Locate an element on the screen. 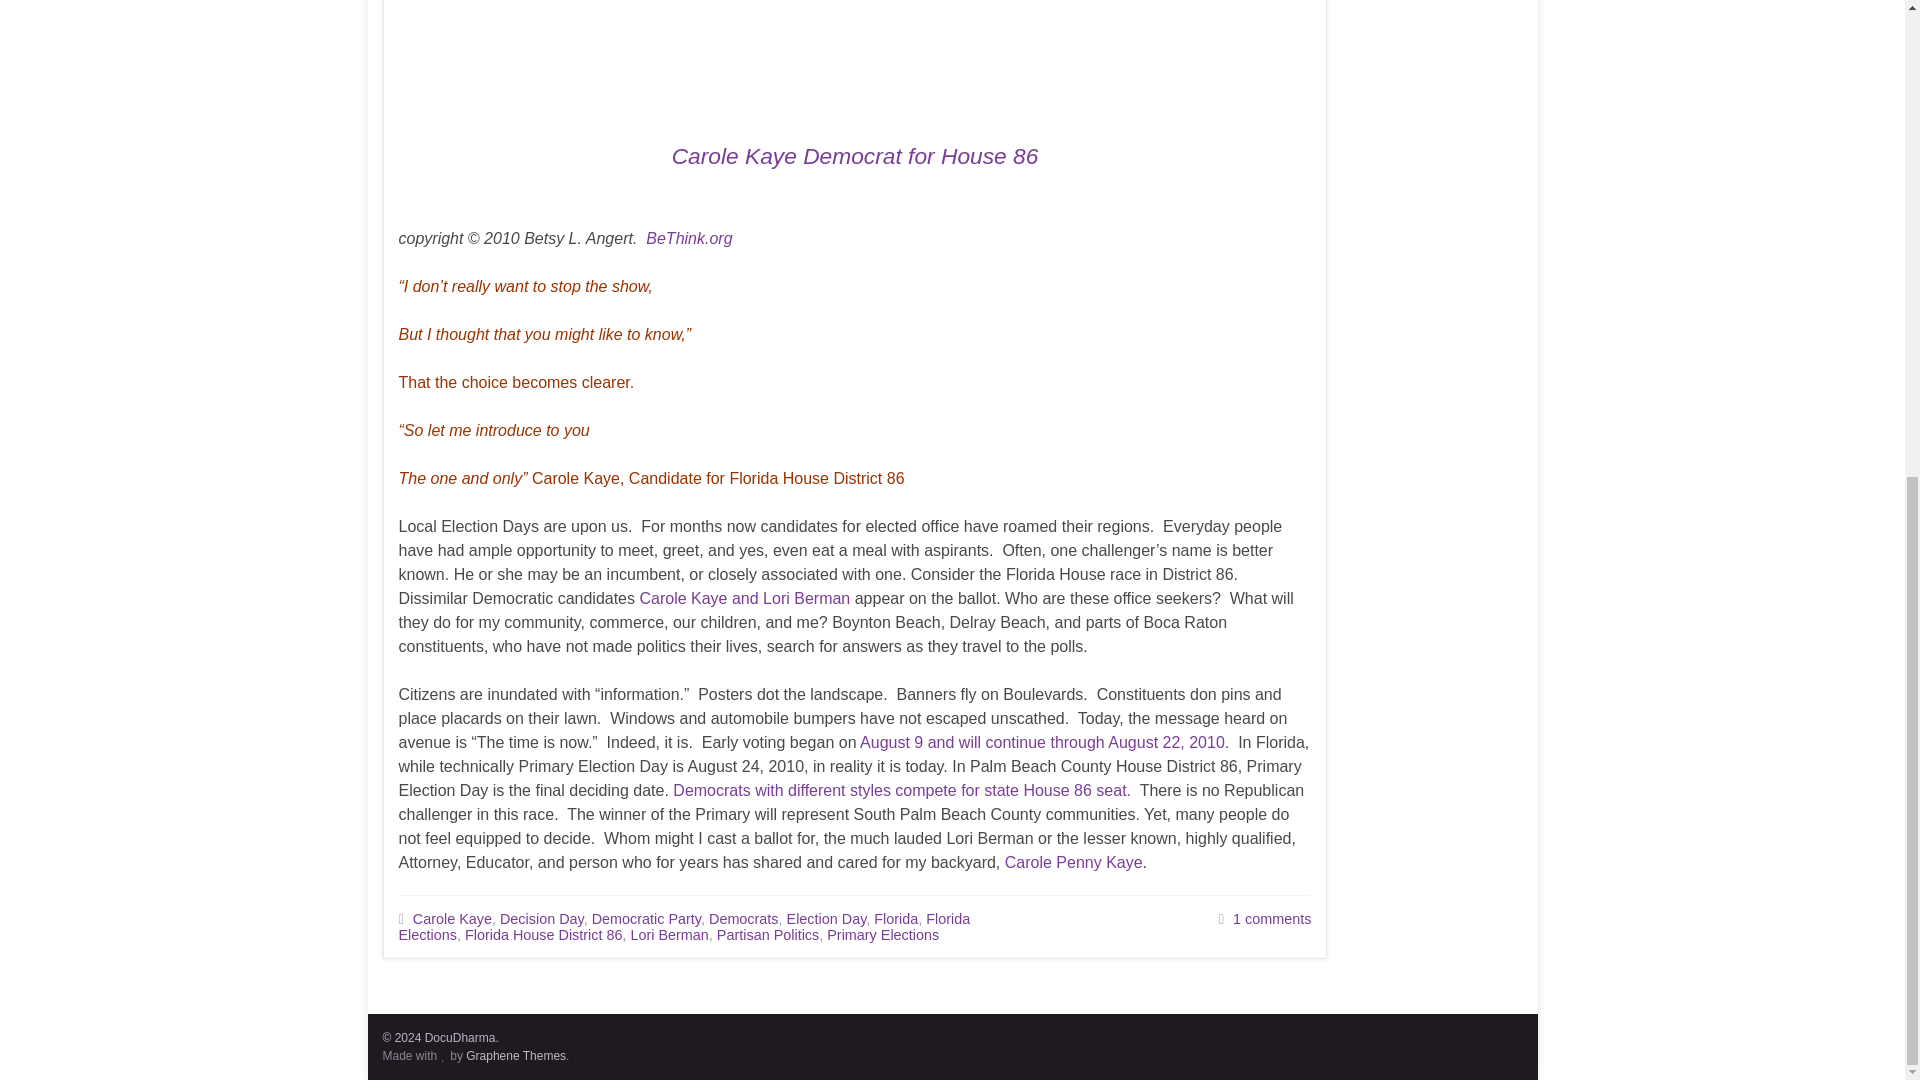  Democratic Party is located at coordinates (646, 918).